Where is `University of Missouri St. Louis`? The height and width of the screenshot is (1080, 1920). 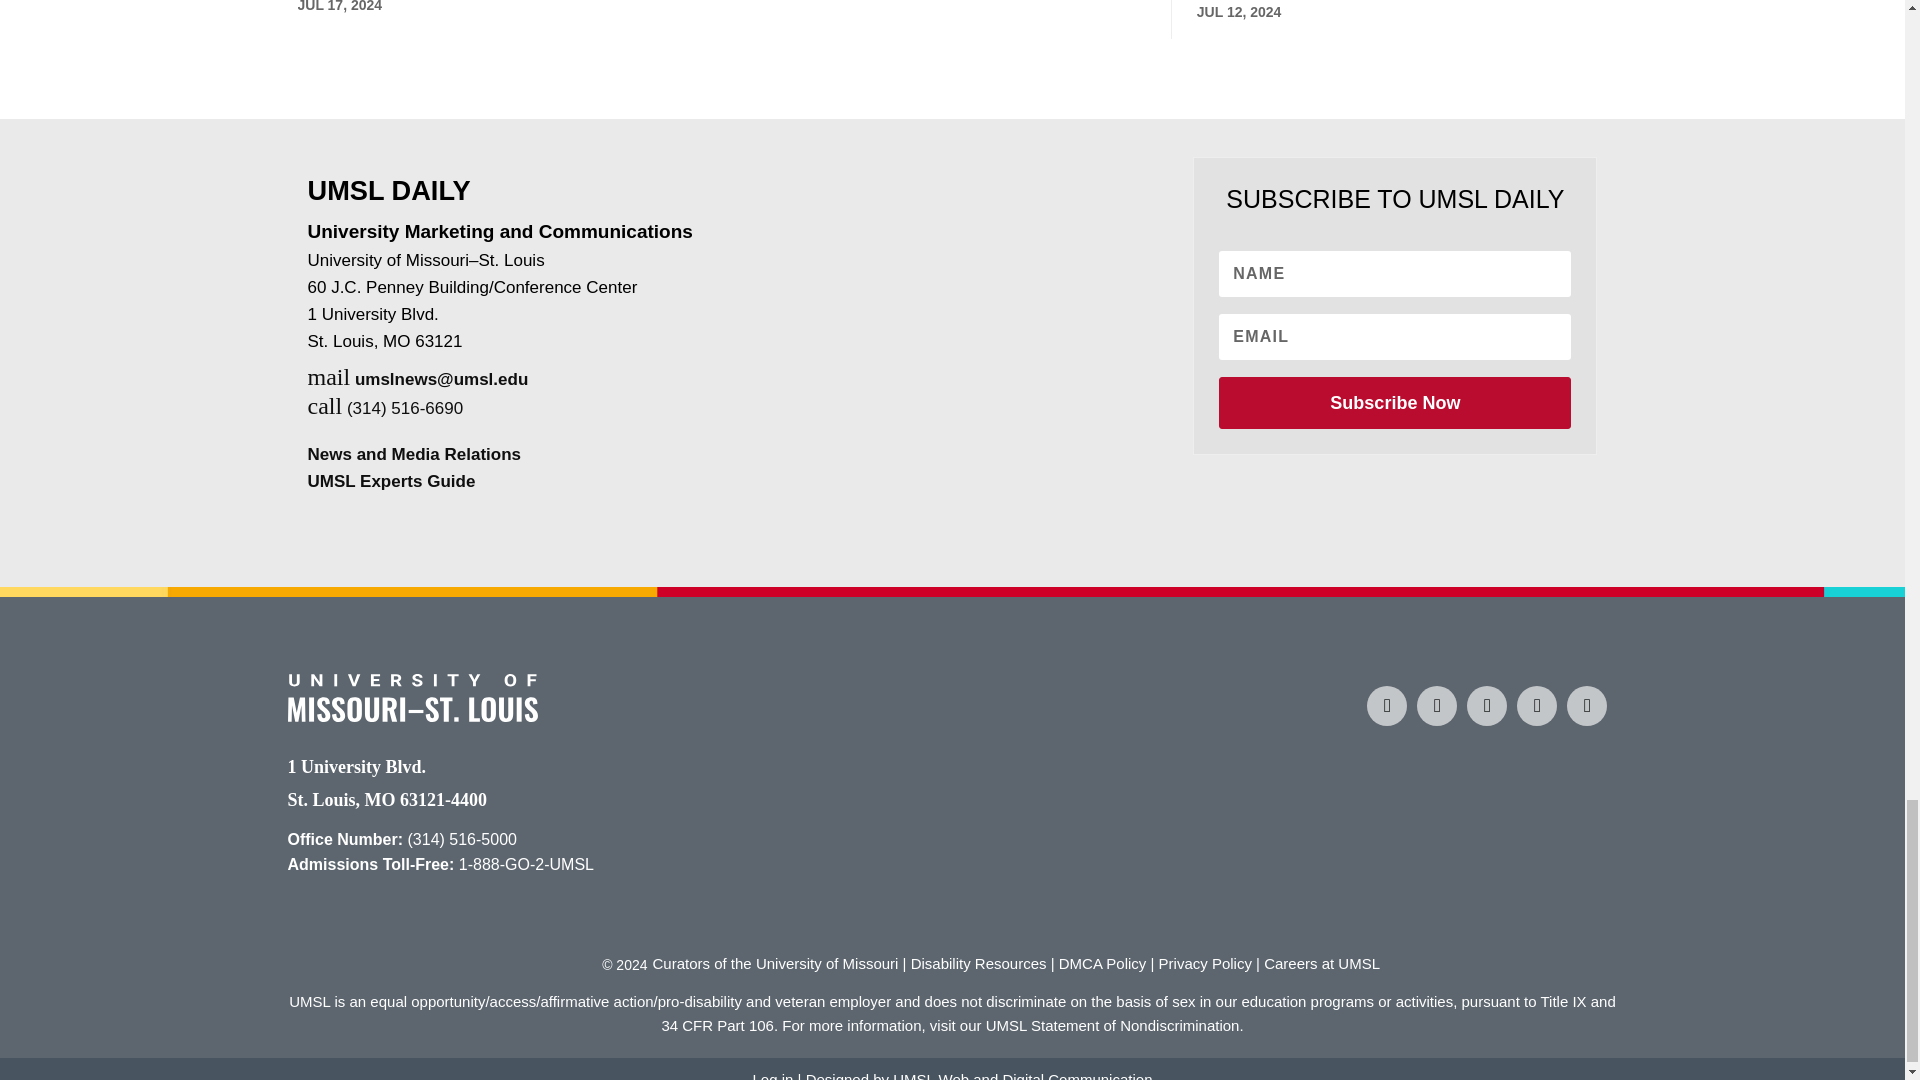 University of Missouri St. Louis is located at coordinates (412, 716).